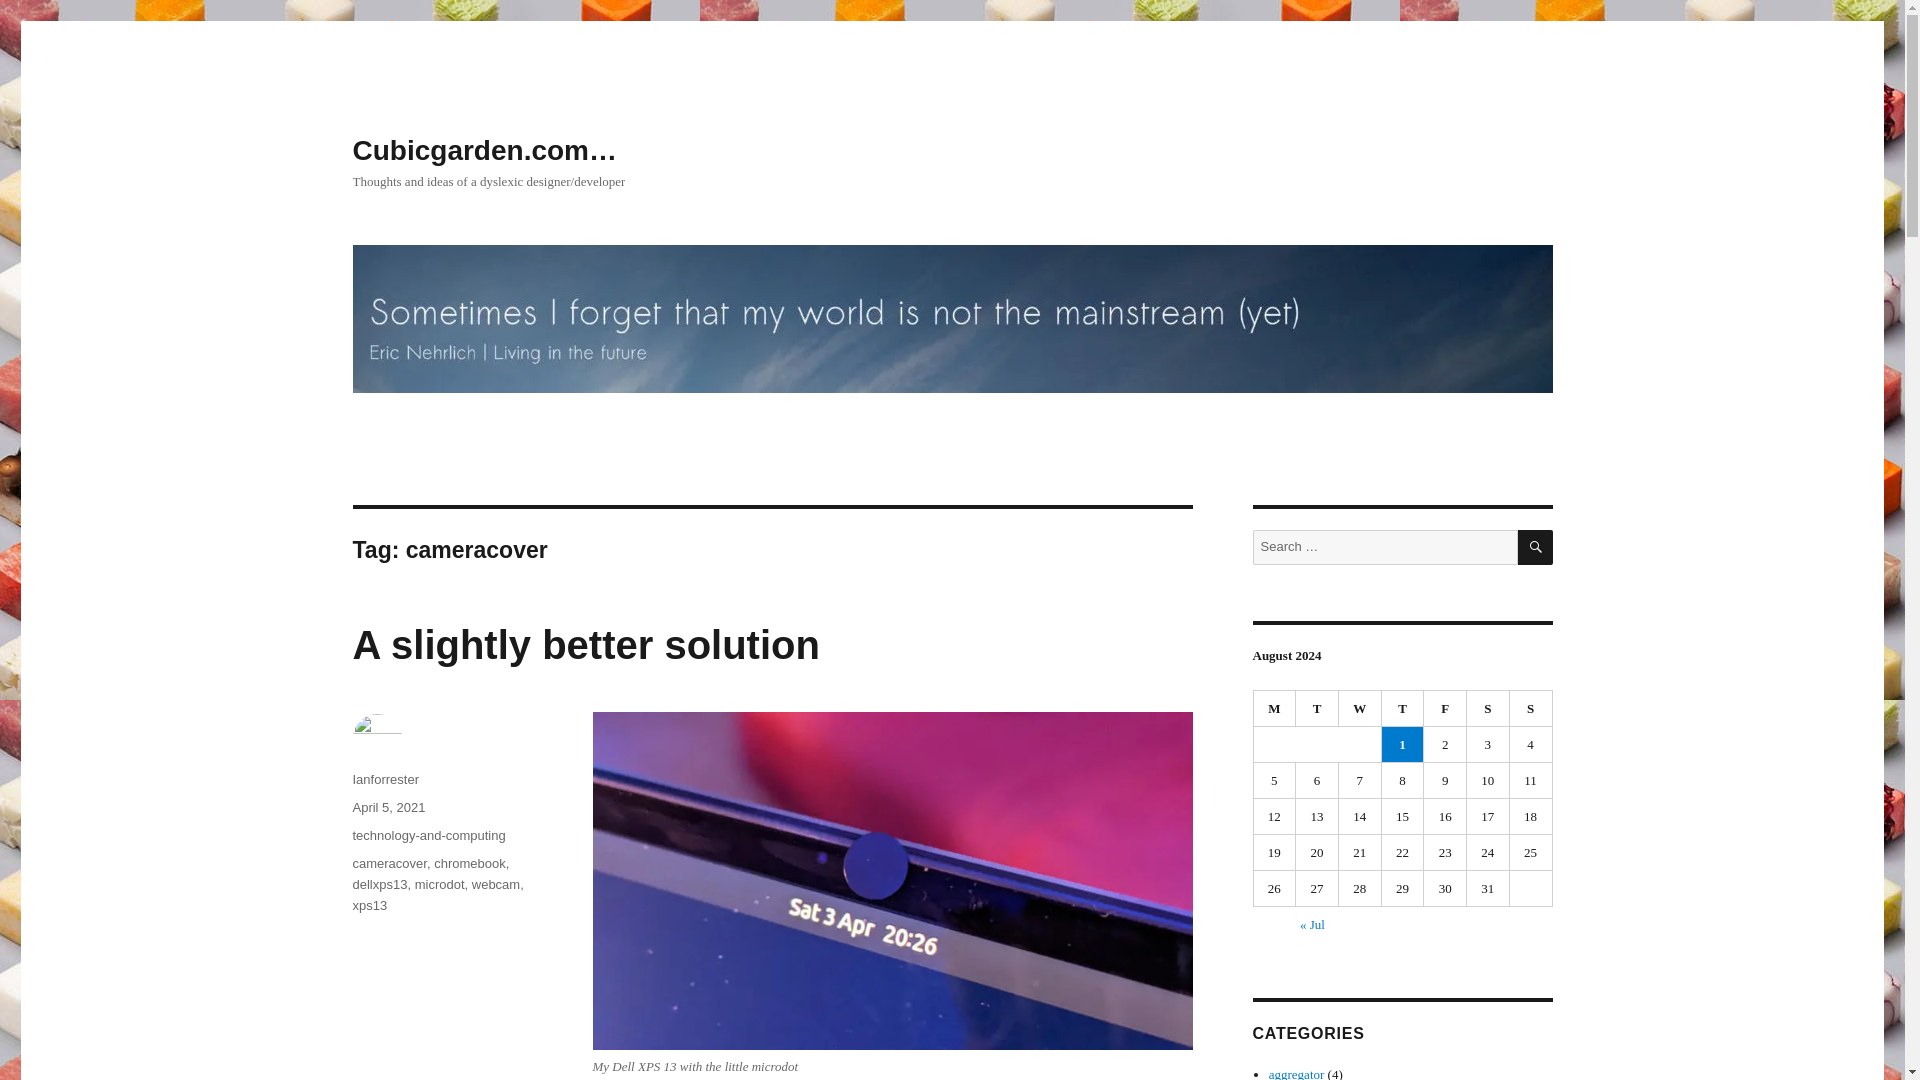  Describe the element at coordinates (439, 884) in the screenshot. I see `microdot` at that location.